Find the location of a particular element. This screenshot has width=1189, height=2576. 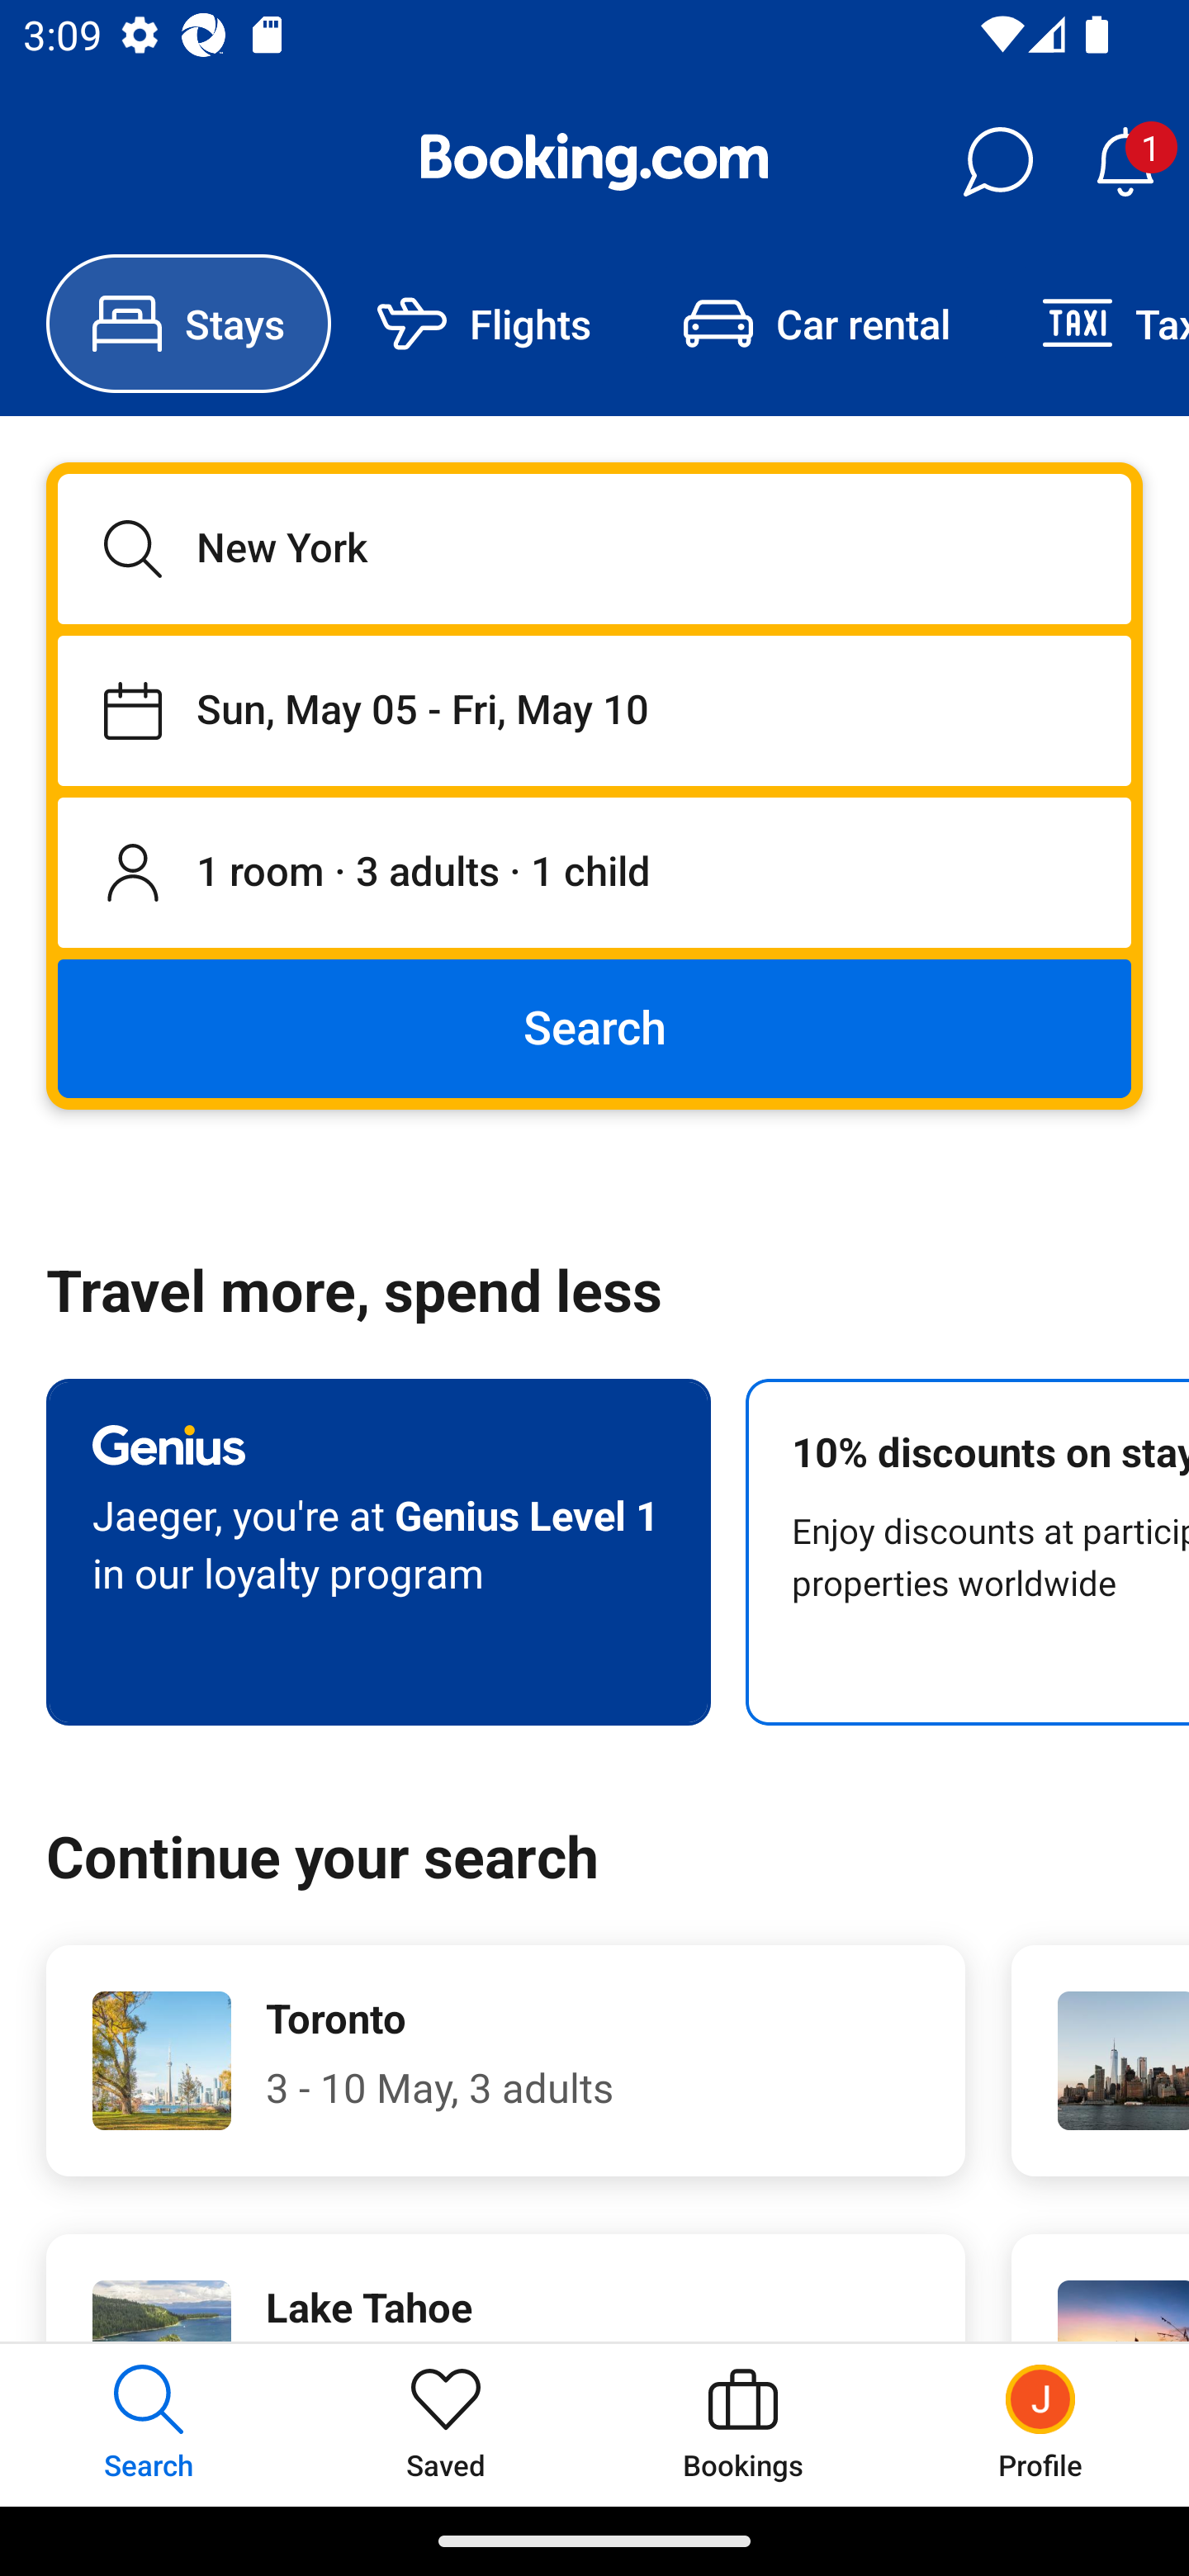

Flights is located at coordinates (484, 324).